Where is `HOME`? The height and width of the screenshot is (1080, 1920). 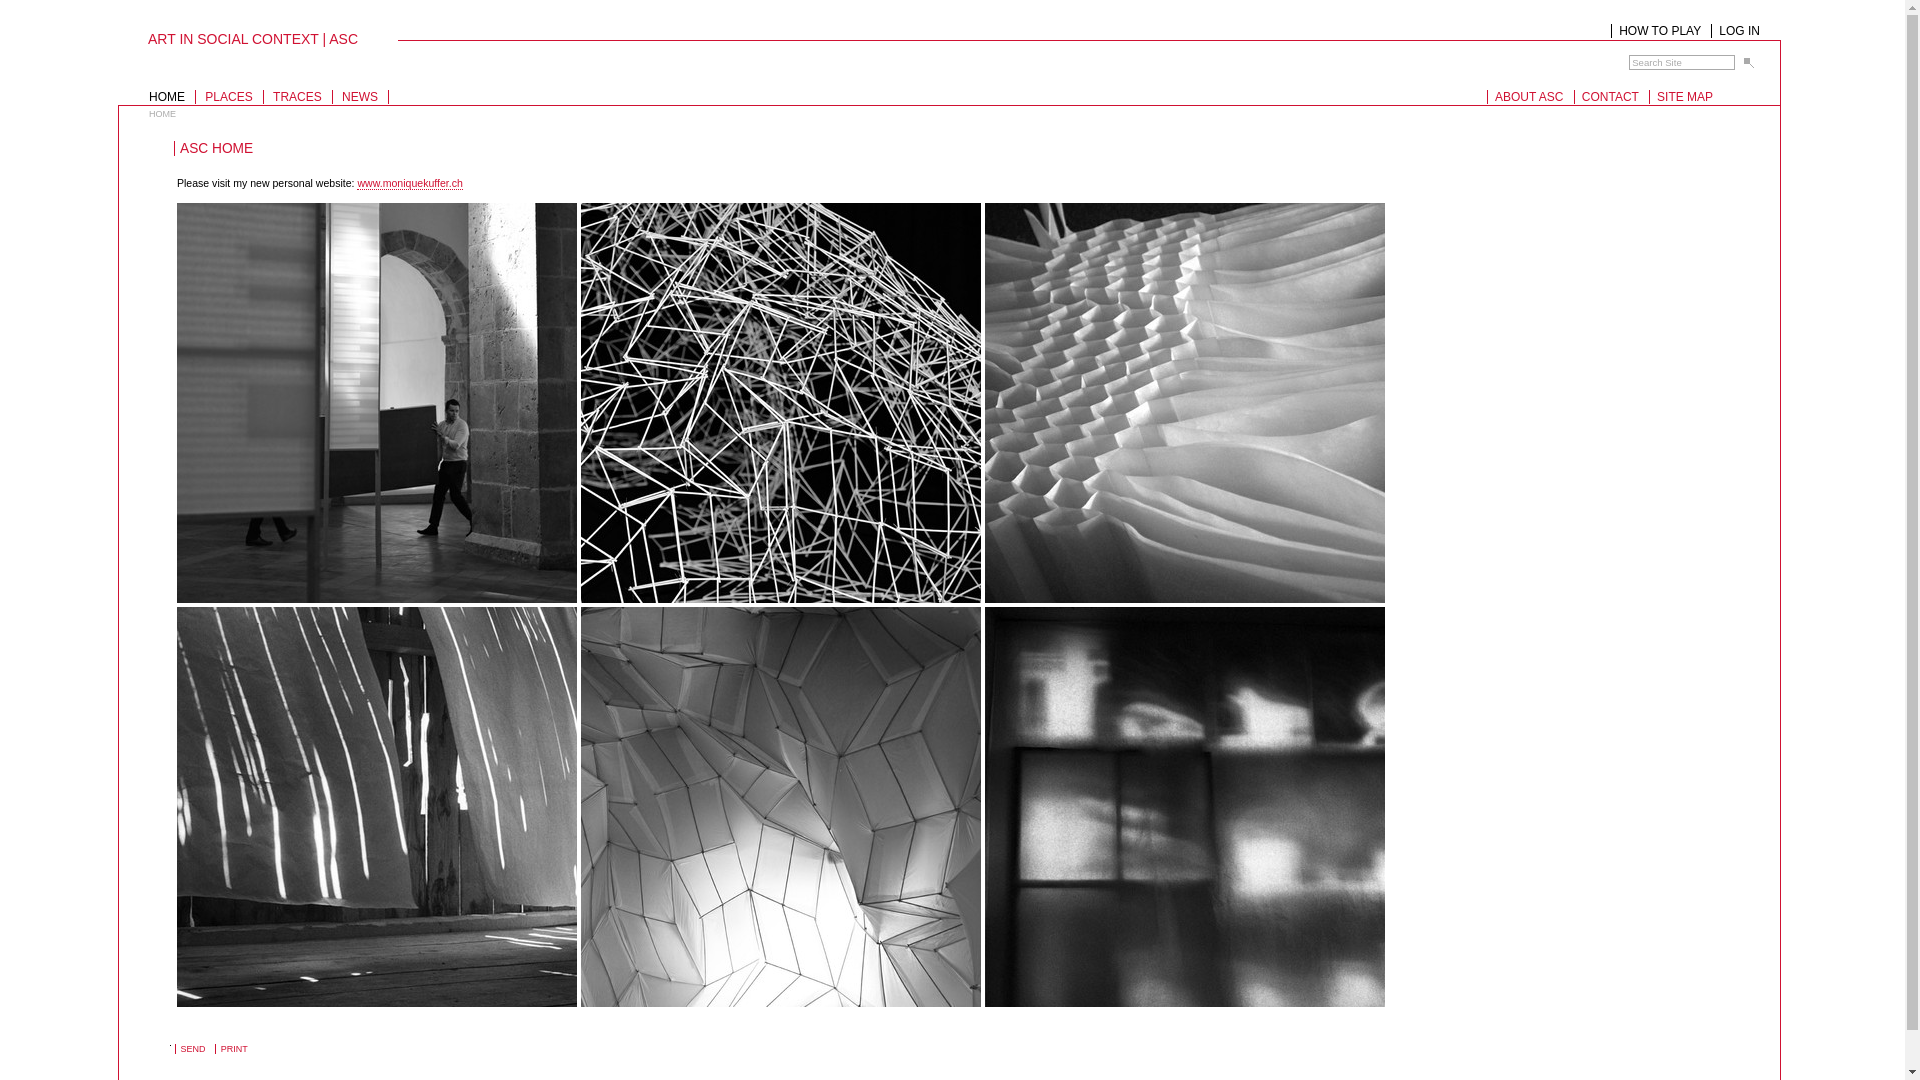
HOME is located at coordinates (162, 114).